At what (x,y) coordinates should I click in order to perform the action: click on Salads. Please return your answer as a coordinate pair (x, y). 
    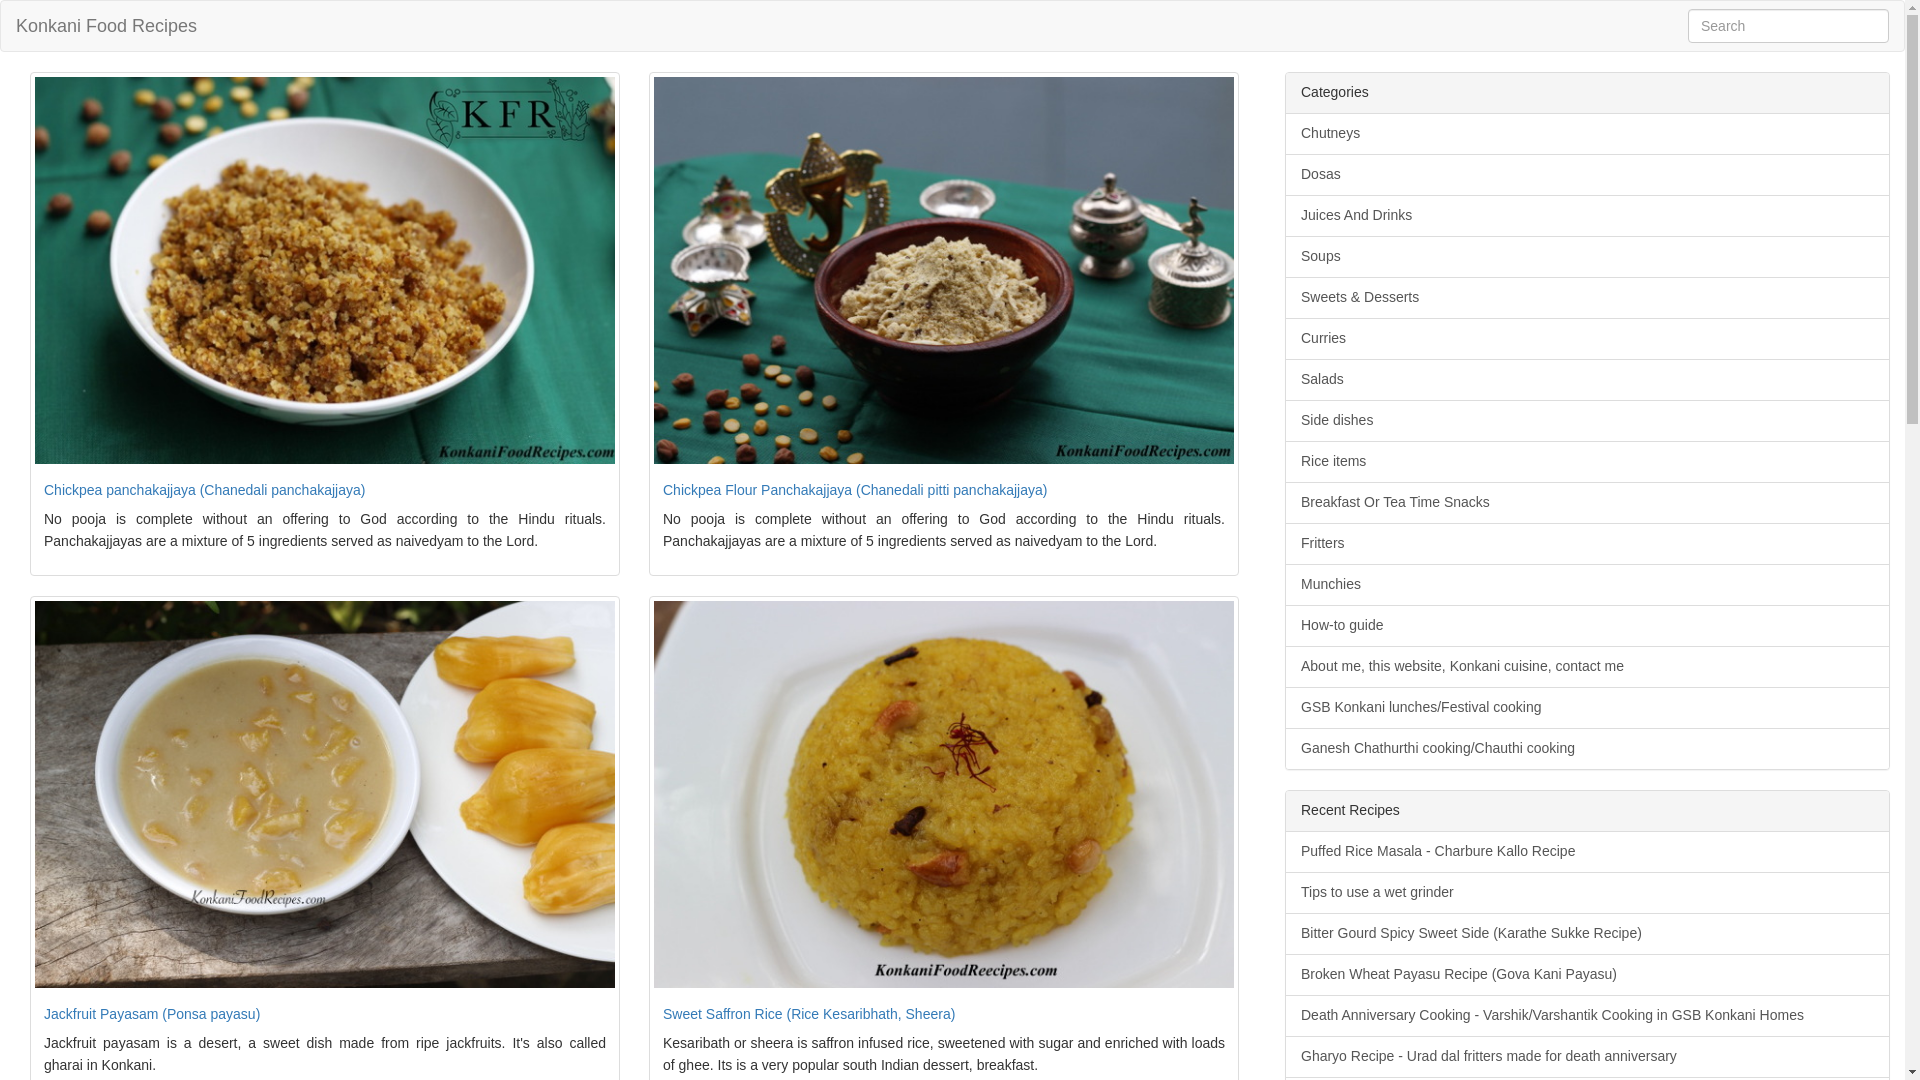
    Looking at the image, I should click on (1588, 379).